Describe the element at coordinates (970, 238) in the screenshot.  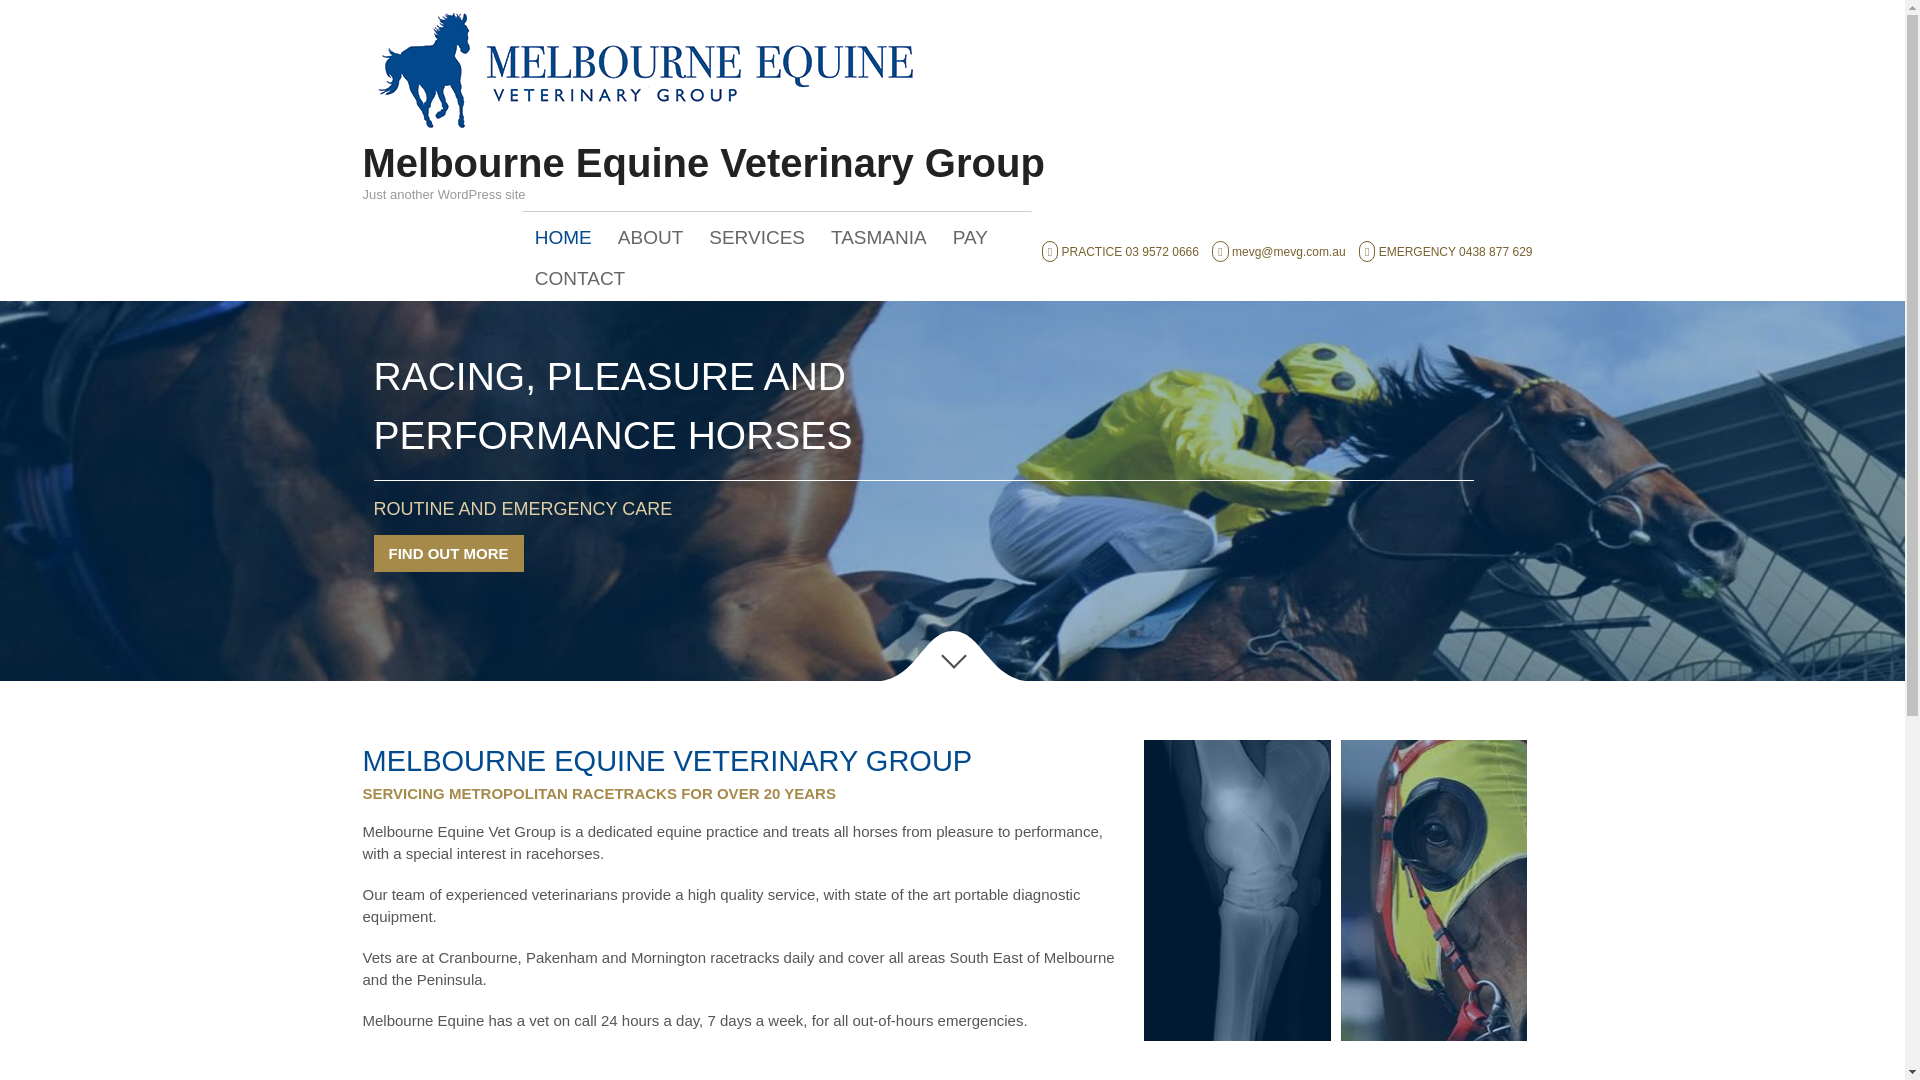
I see `PAY` at that location.